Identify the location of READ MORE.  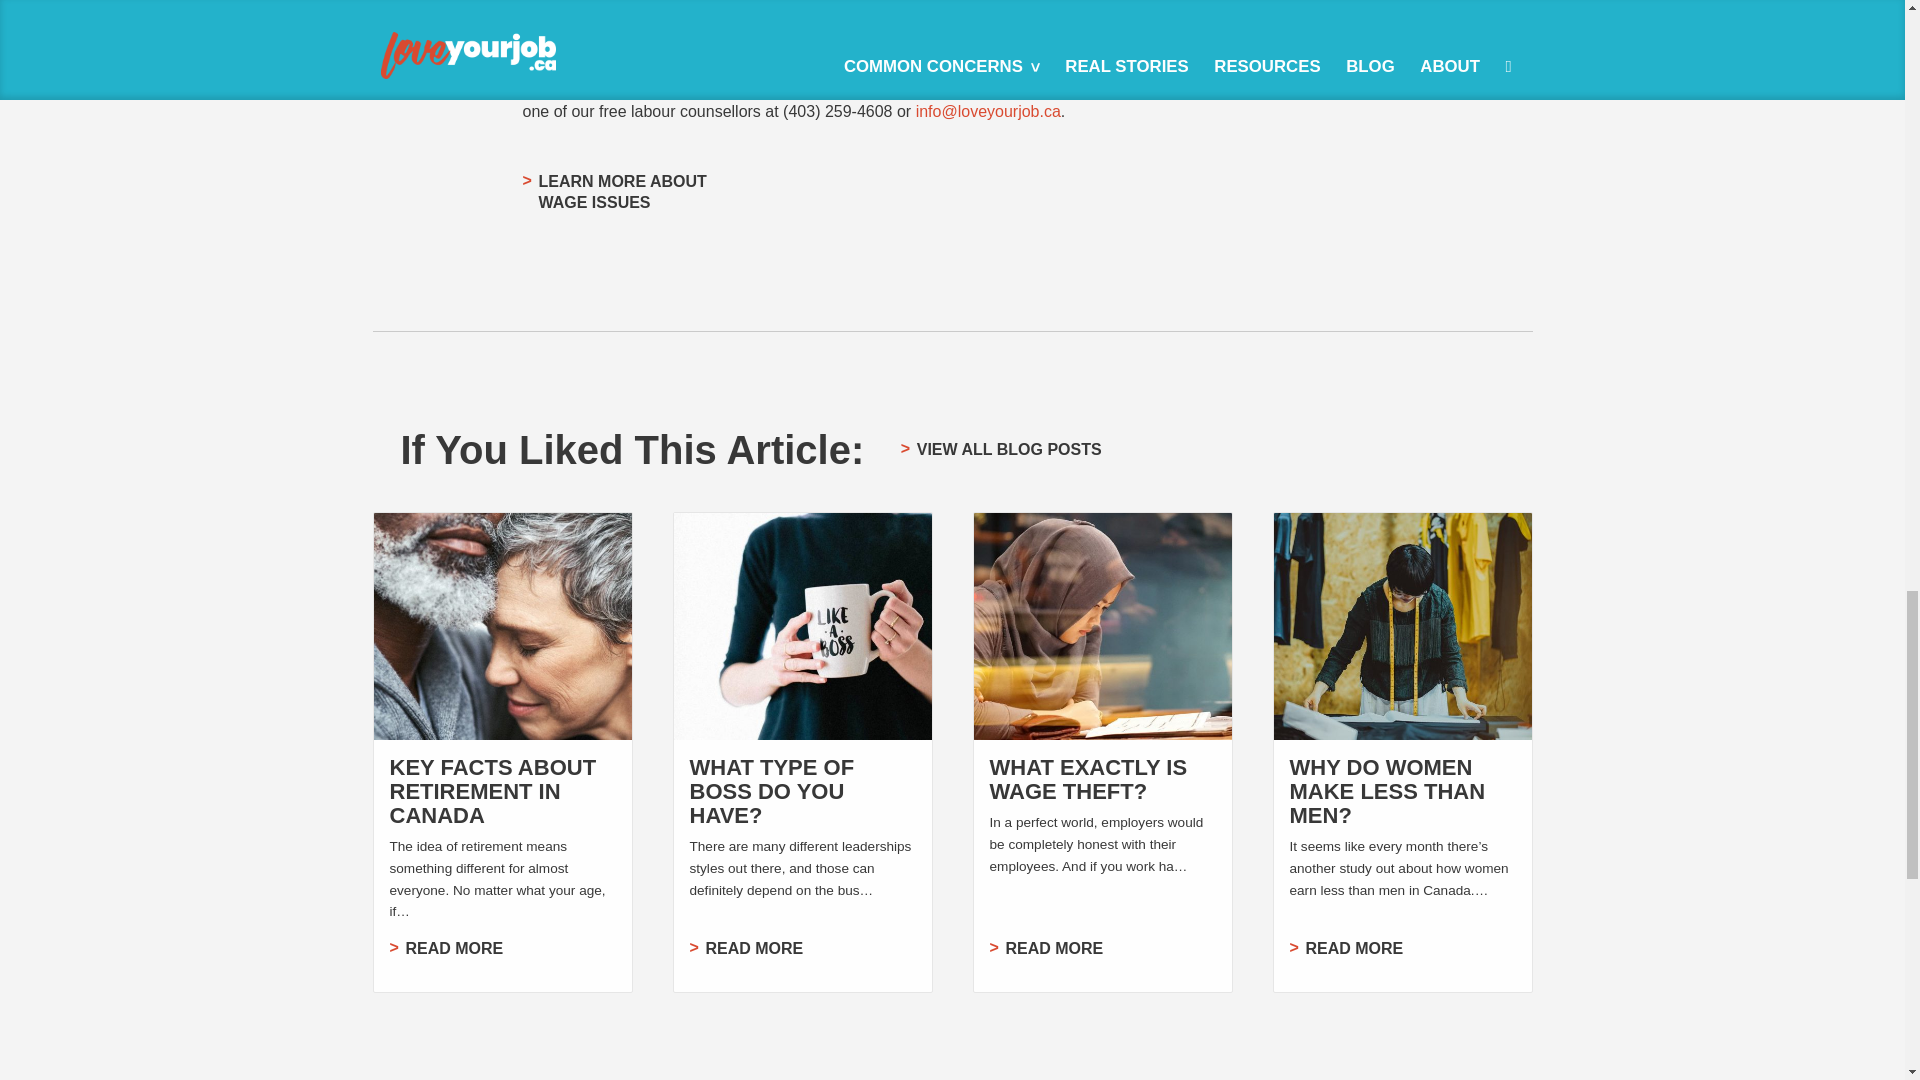
(1089, 778).